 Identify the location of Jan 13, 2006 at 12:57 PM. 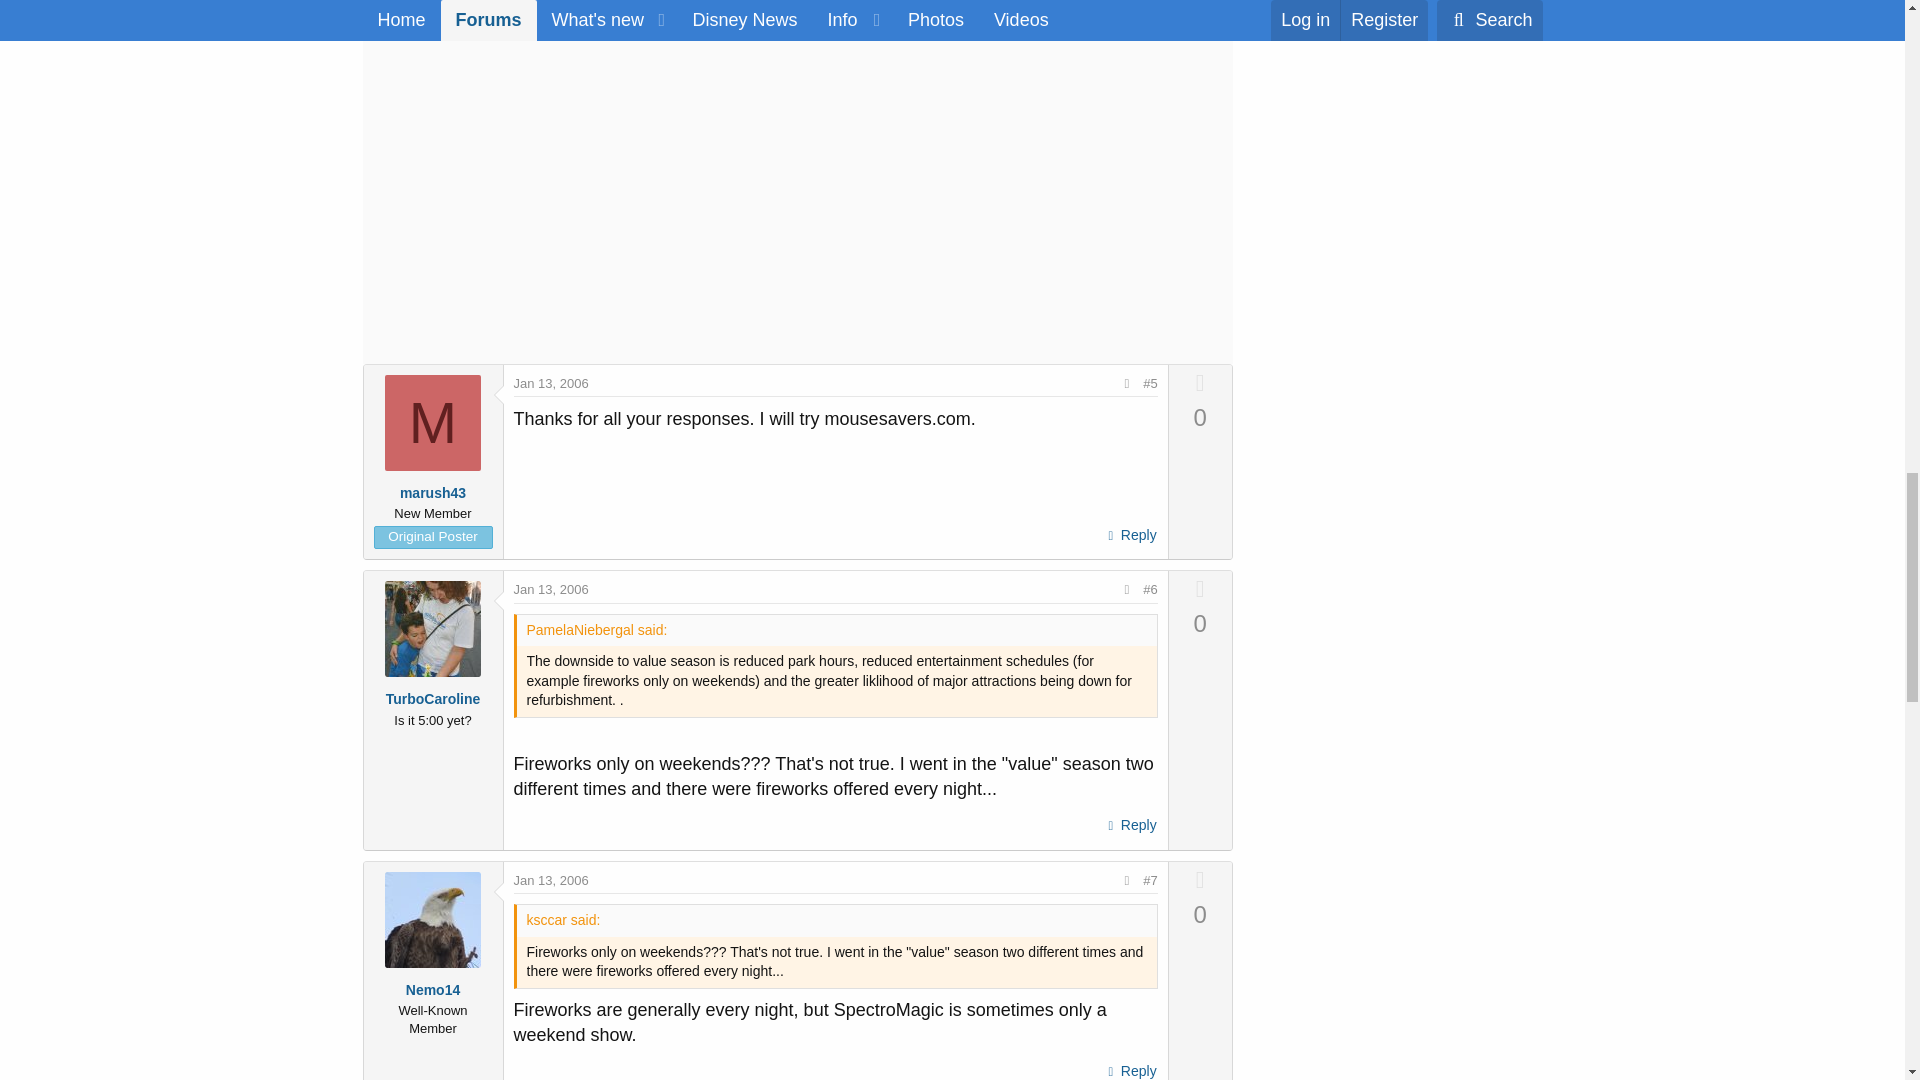
(552, 880).